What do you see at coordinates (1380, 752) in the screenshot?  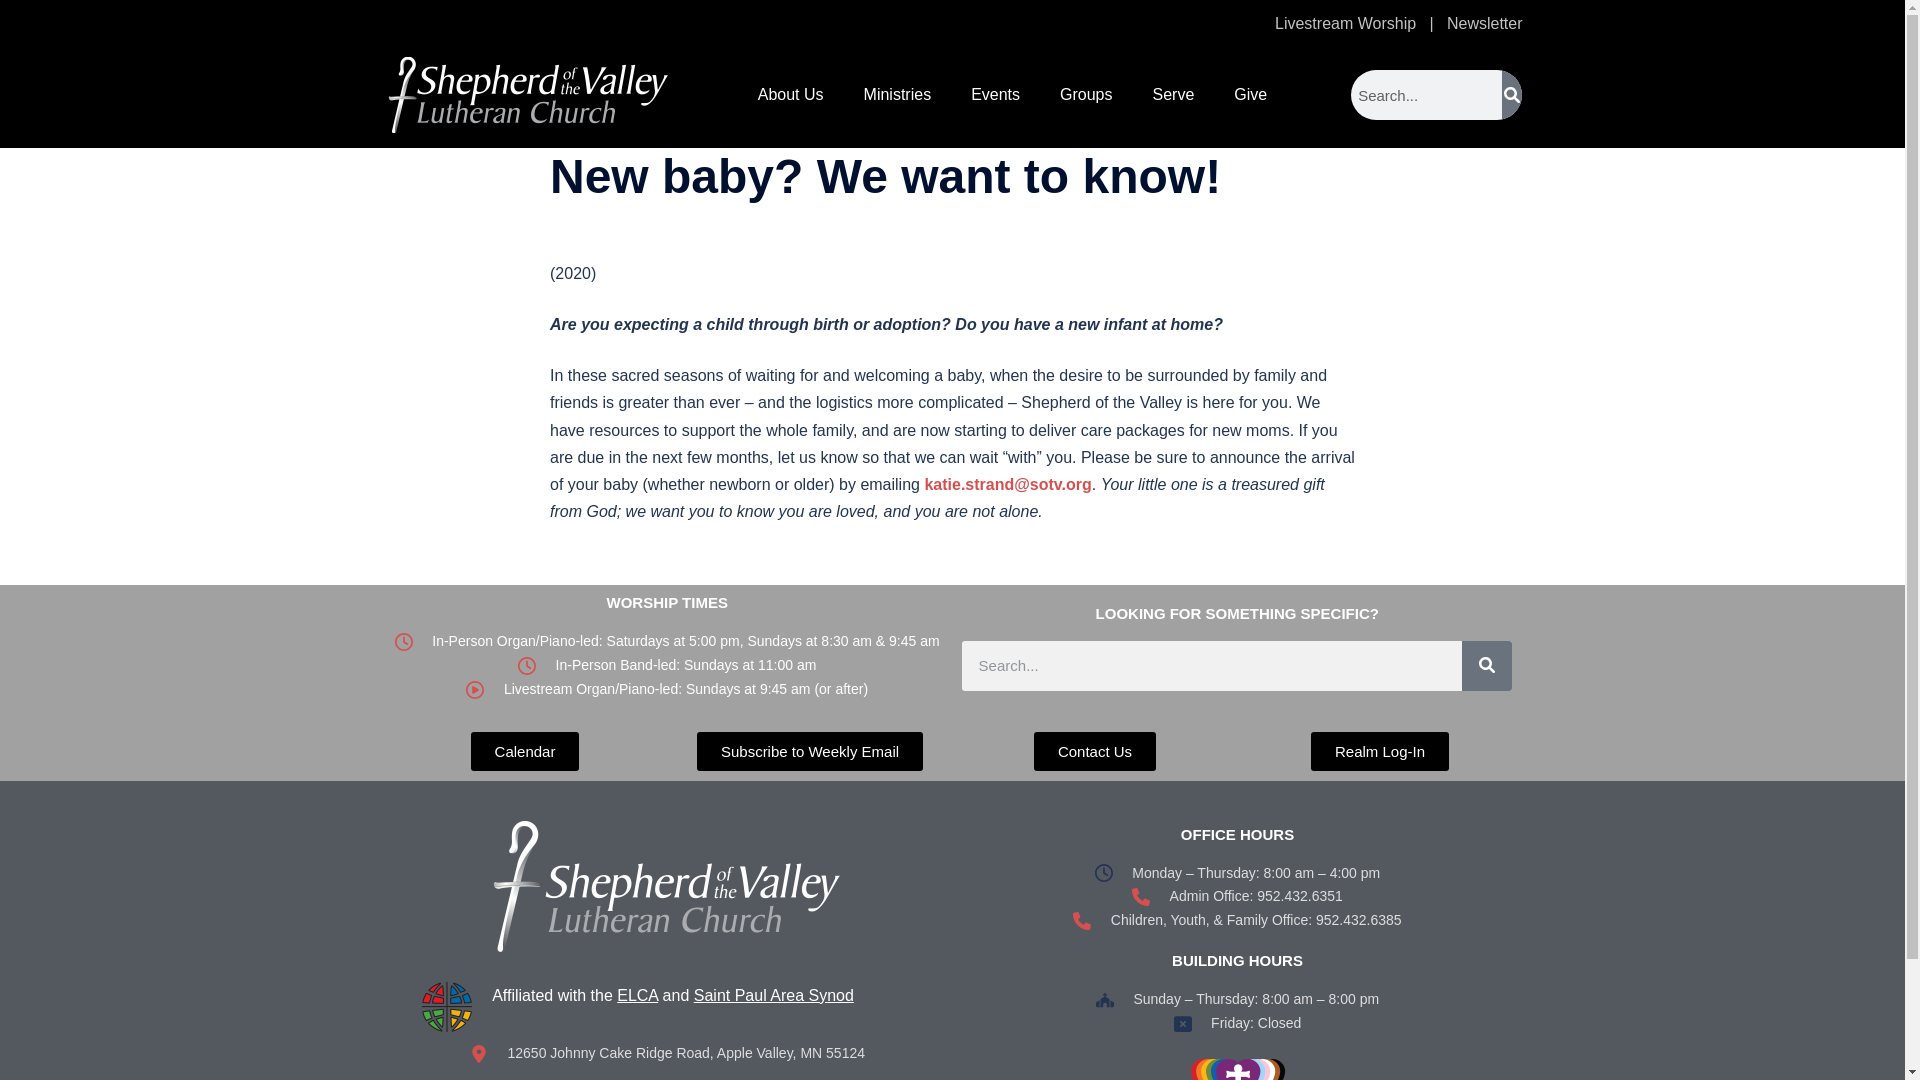 I see `Realm Log-In` at bounding box center [1380, 752].